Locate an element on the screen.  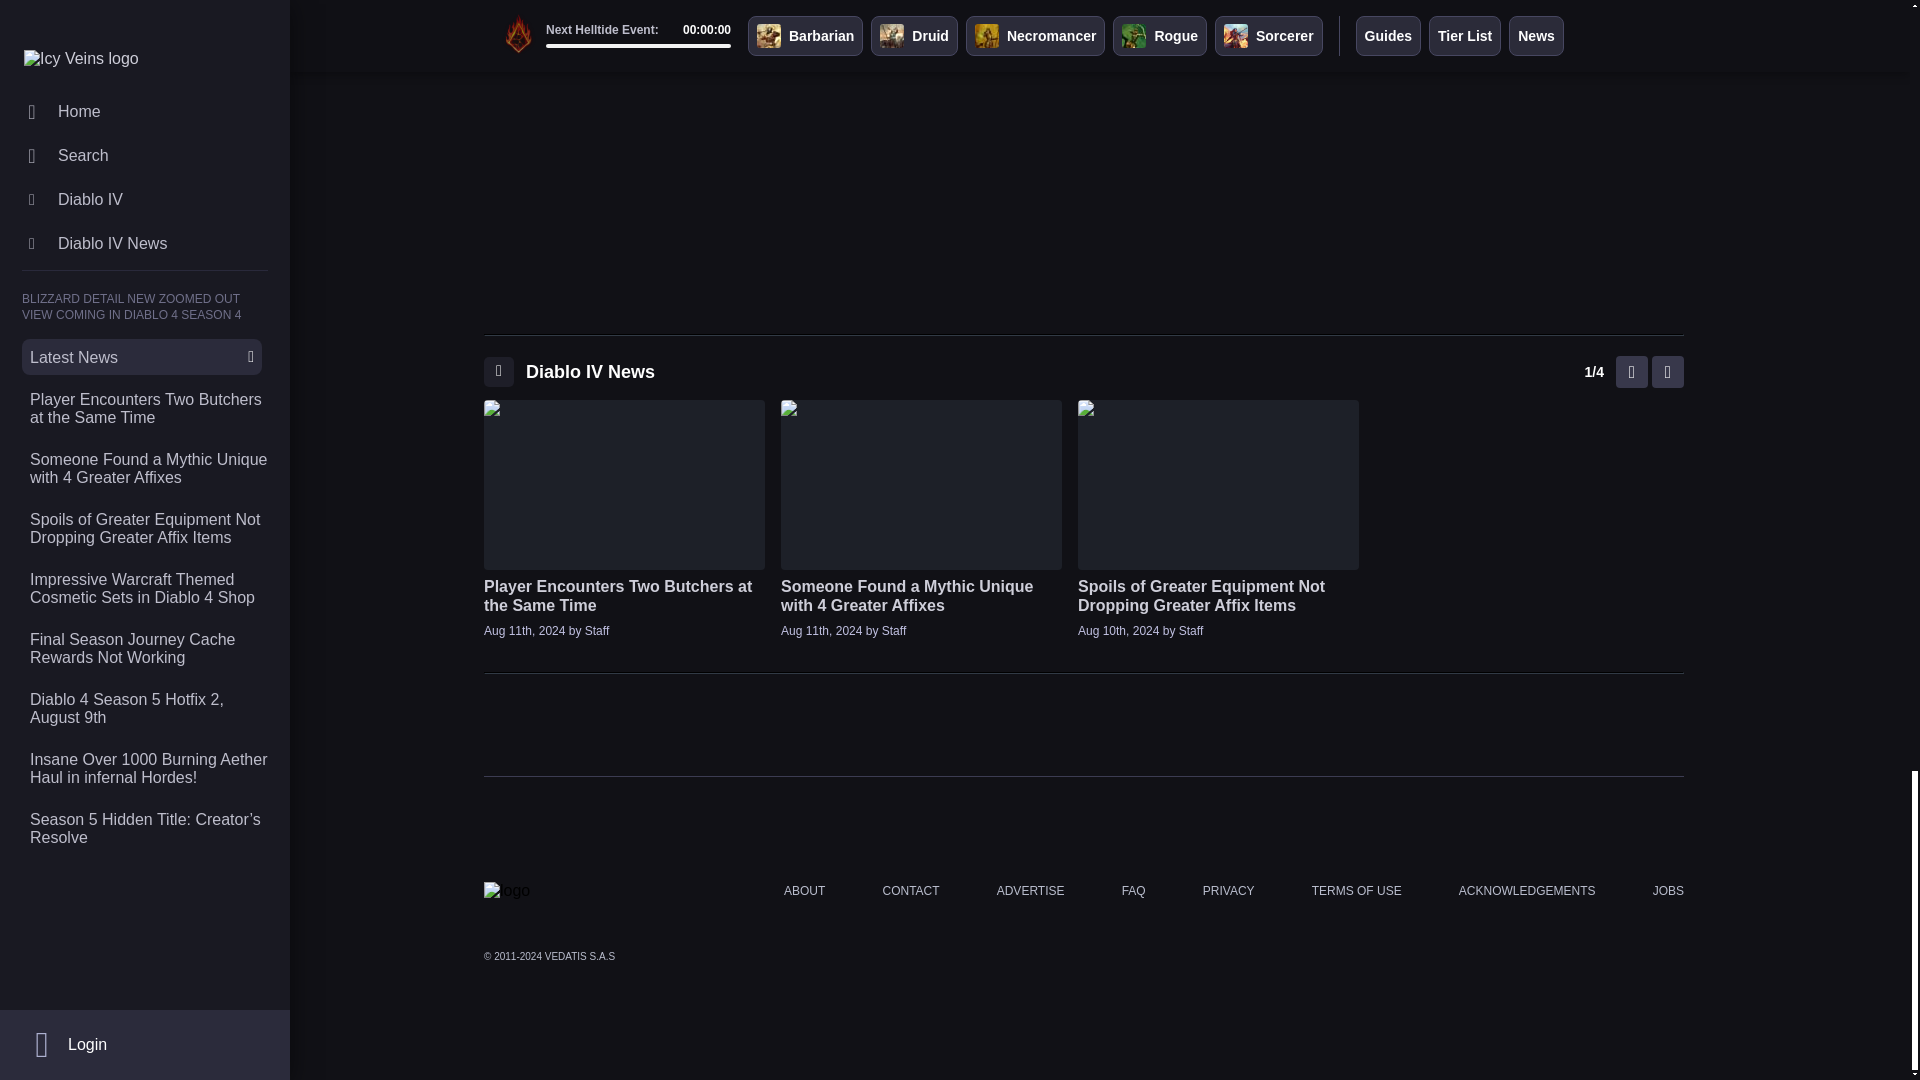
ADVERTISE is located at coordinates (1030, 891).